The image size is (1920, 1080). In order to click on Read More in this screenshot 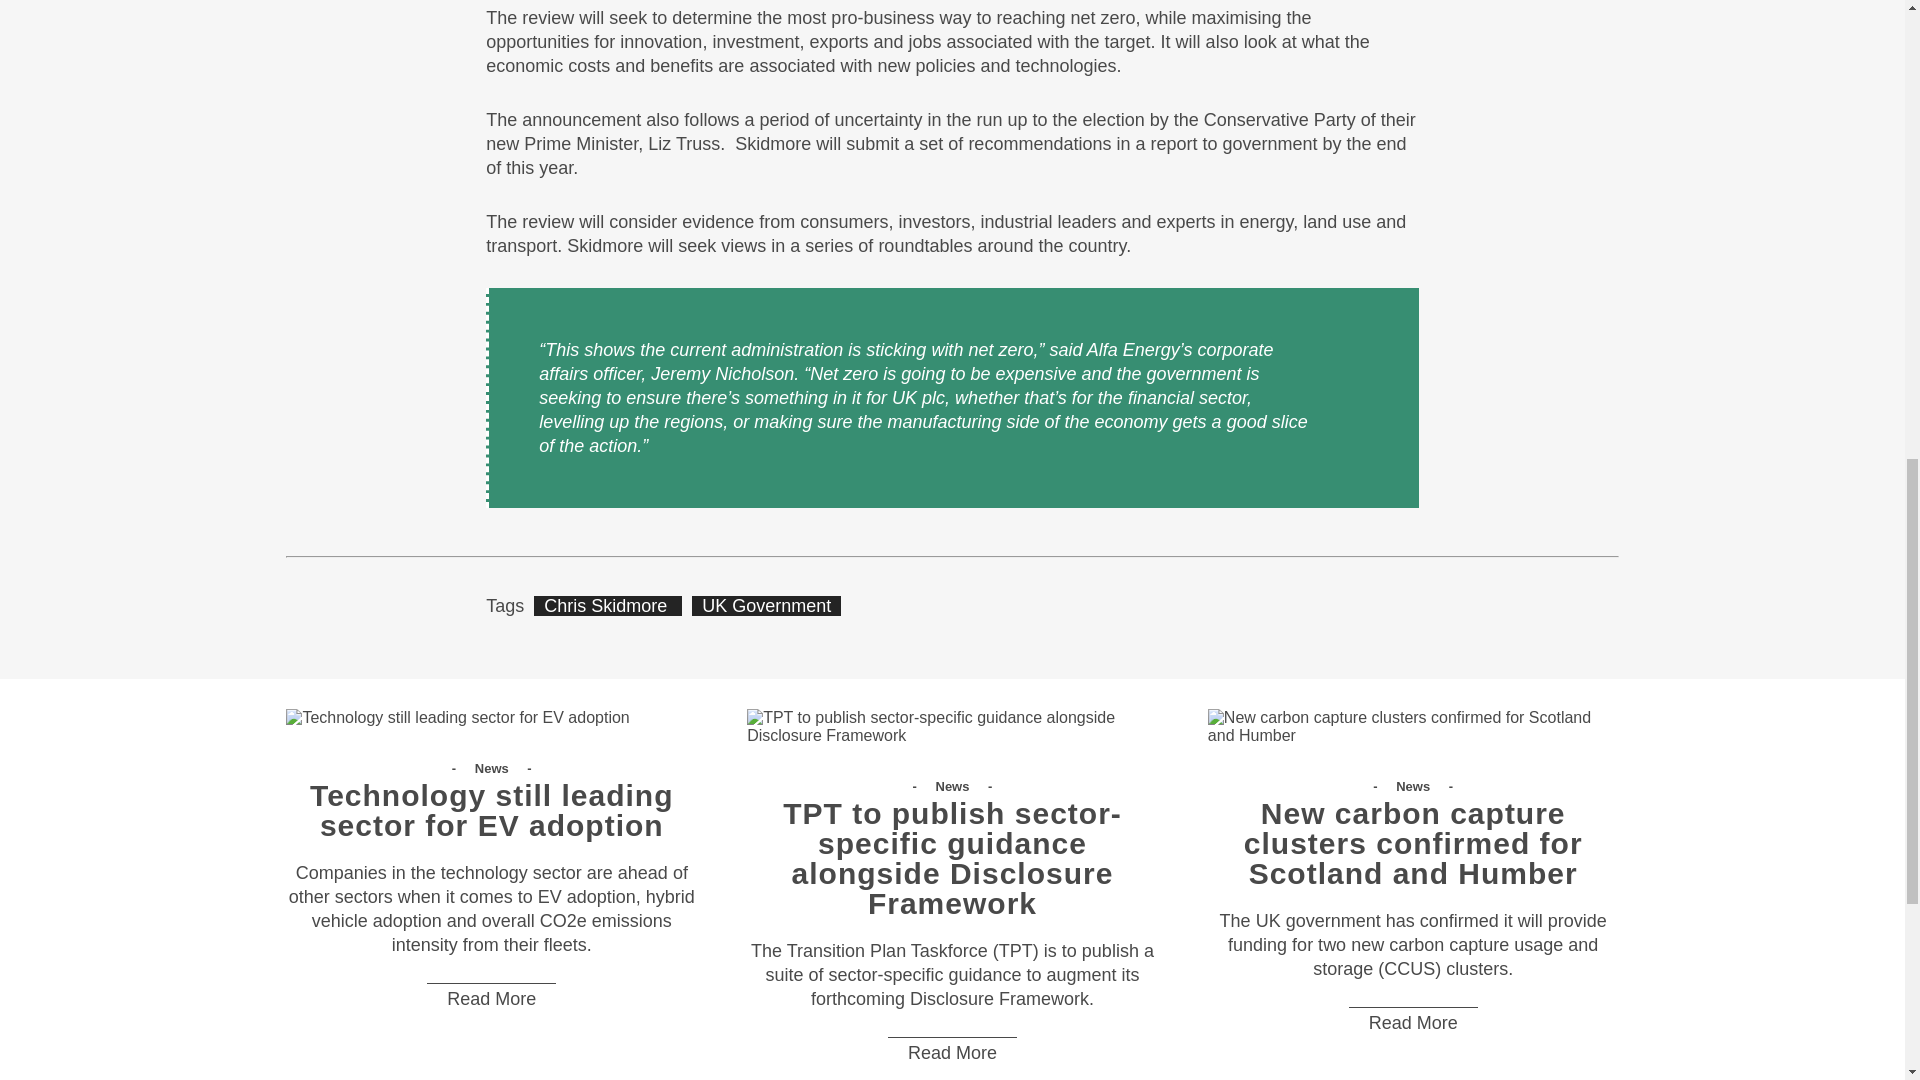, I will do `click(1414, 1022)`.